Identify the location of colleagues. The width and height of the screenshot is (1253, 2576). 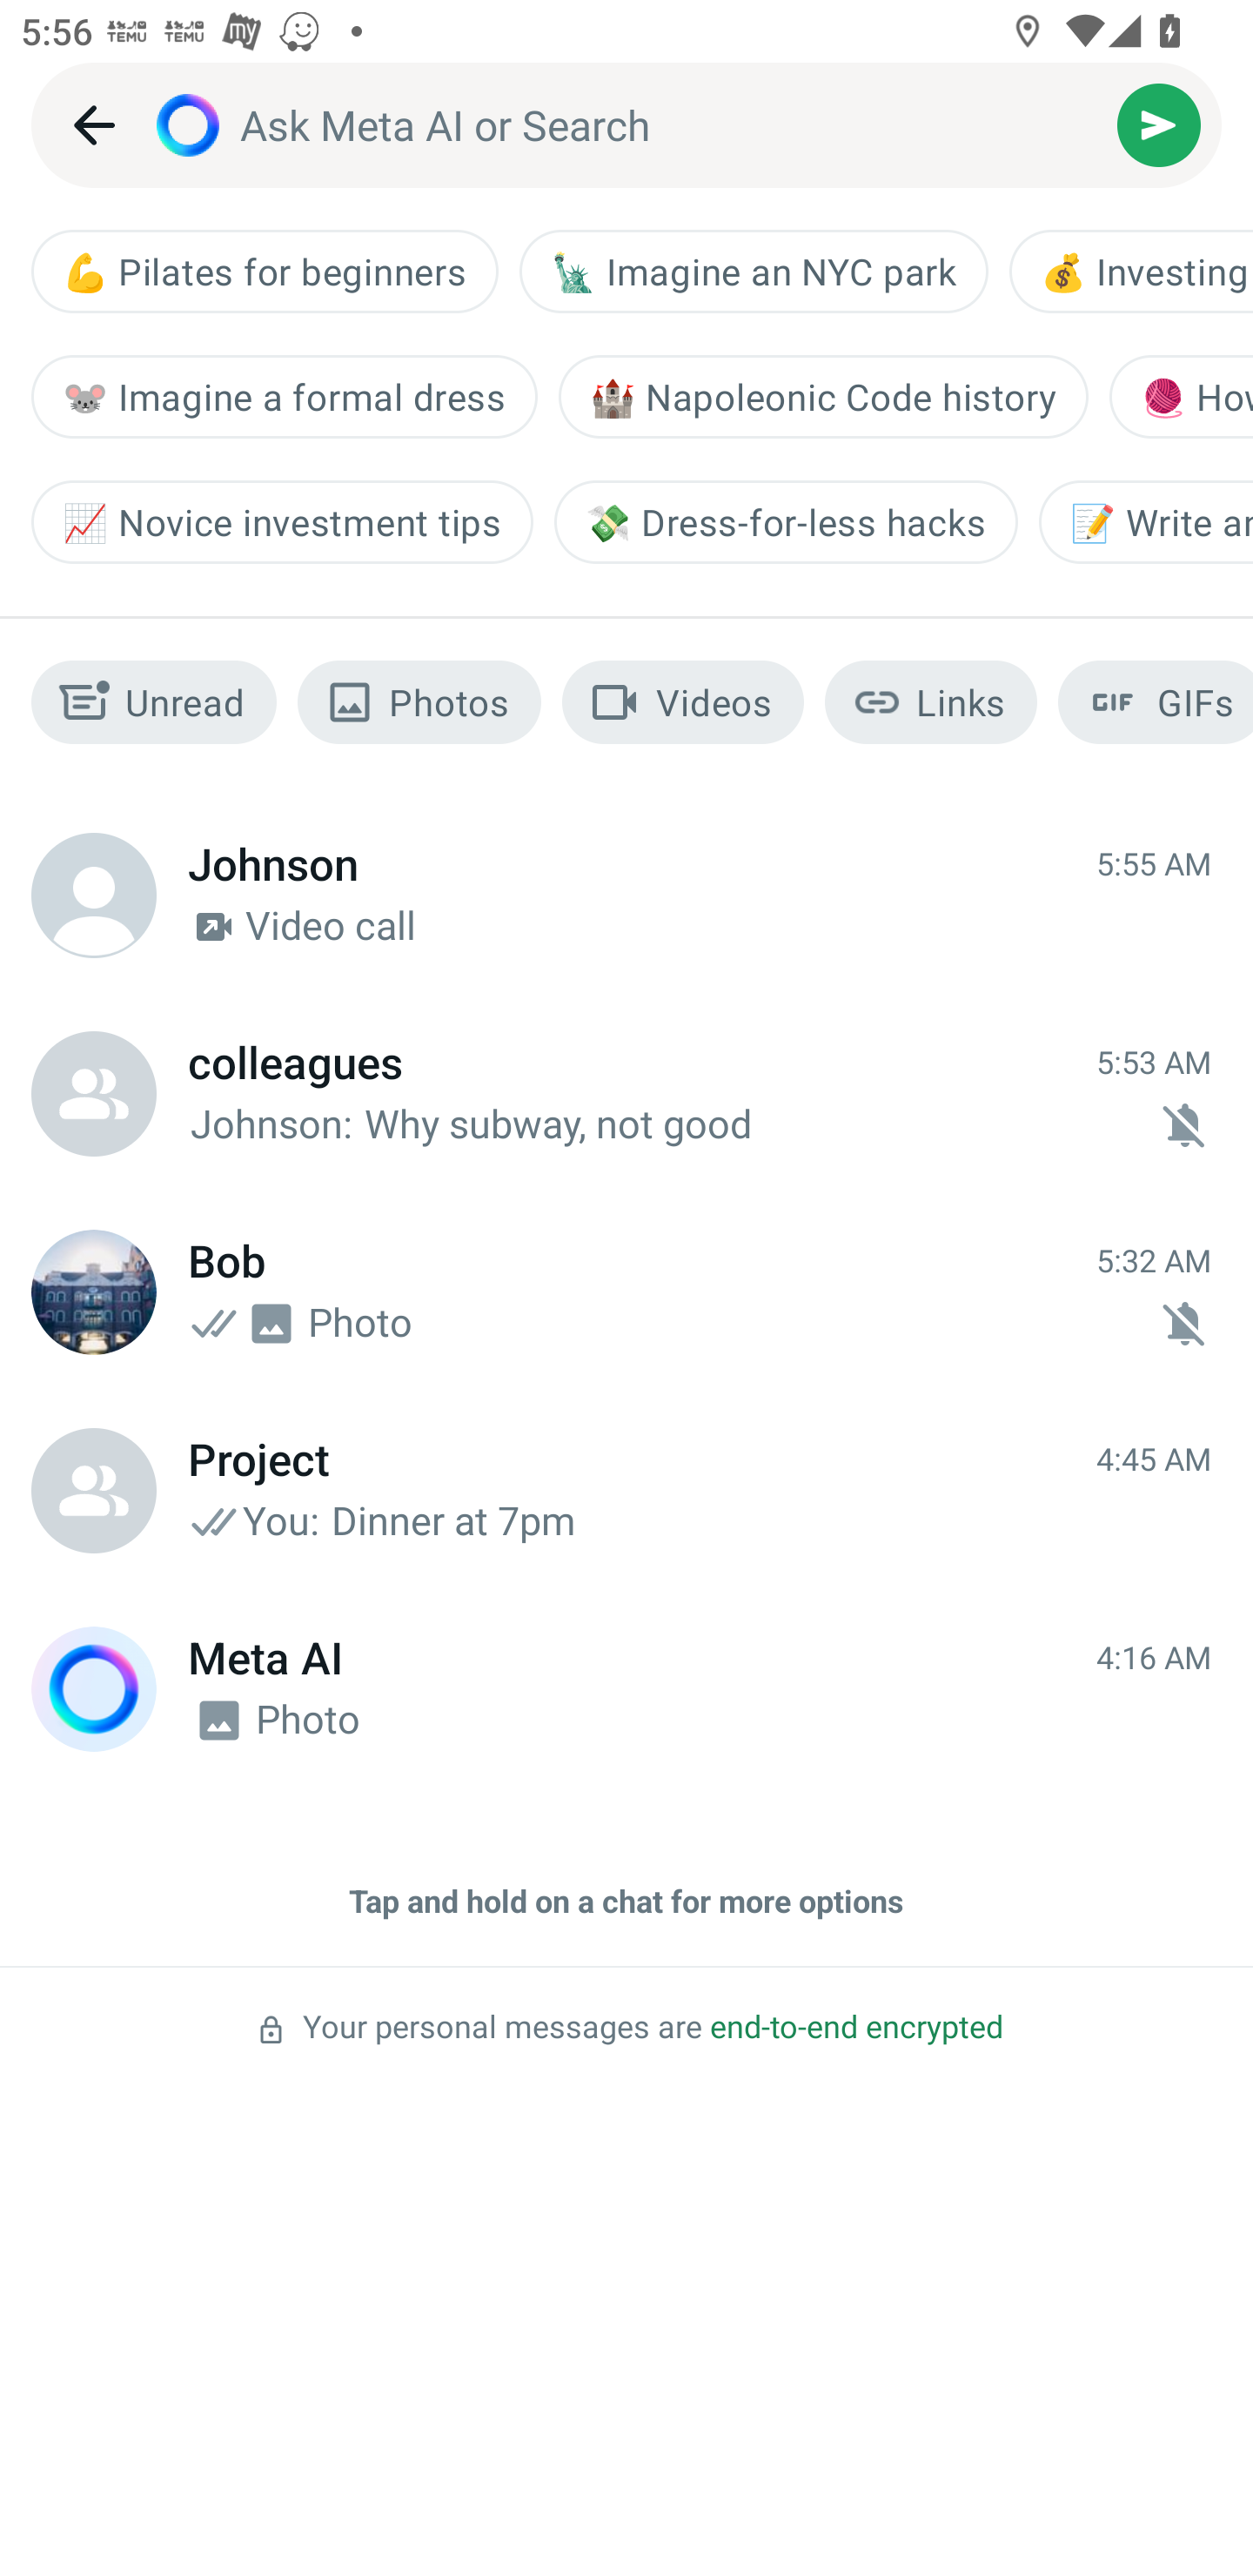
(94, 1093).